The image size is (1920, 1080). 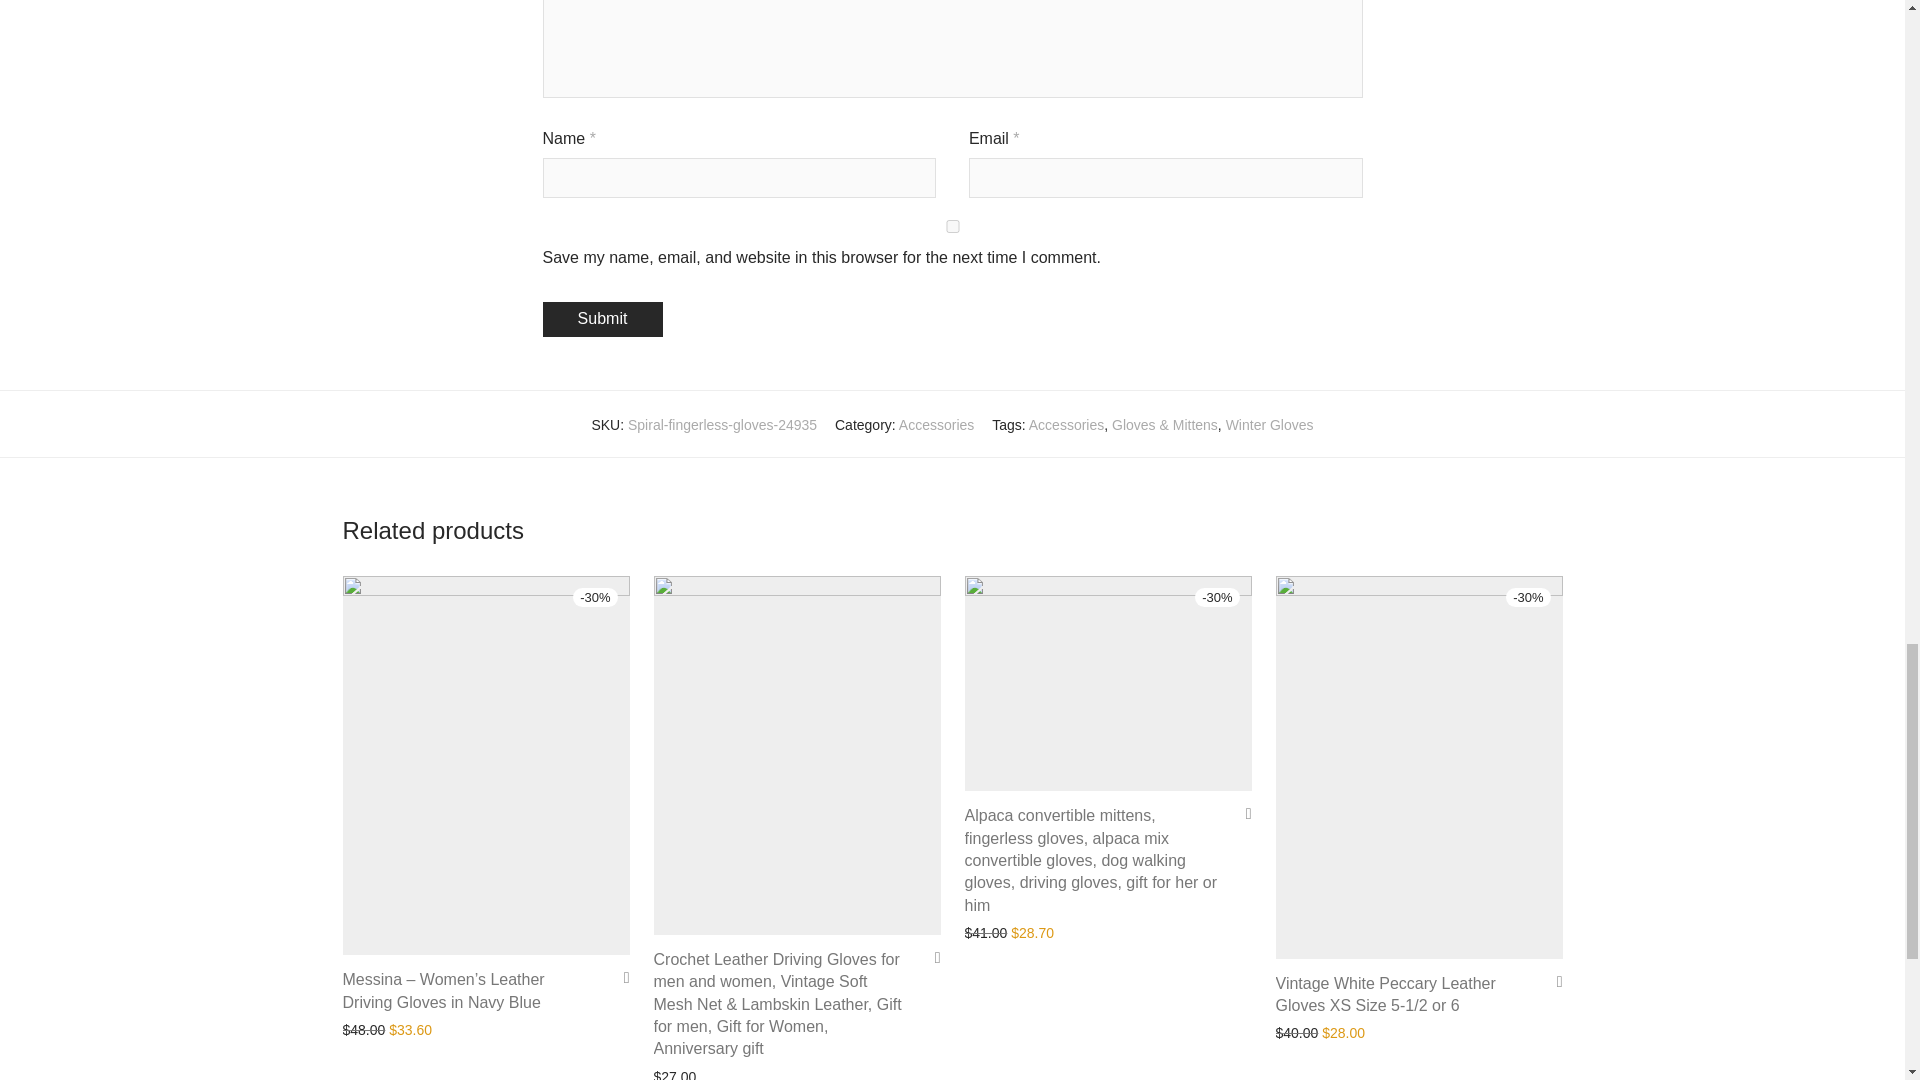 I want to click on Add to Wishlist, so click(x=620, y=977).